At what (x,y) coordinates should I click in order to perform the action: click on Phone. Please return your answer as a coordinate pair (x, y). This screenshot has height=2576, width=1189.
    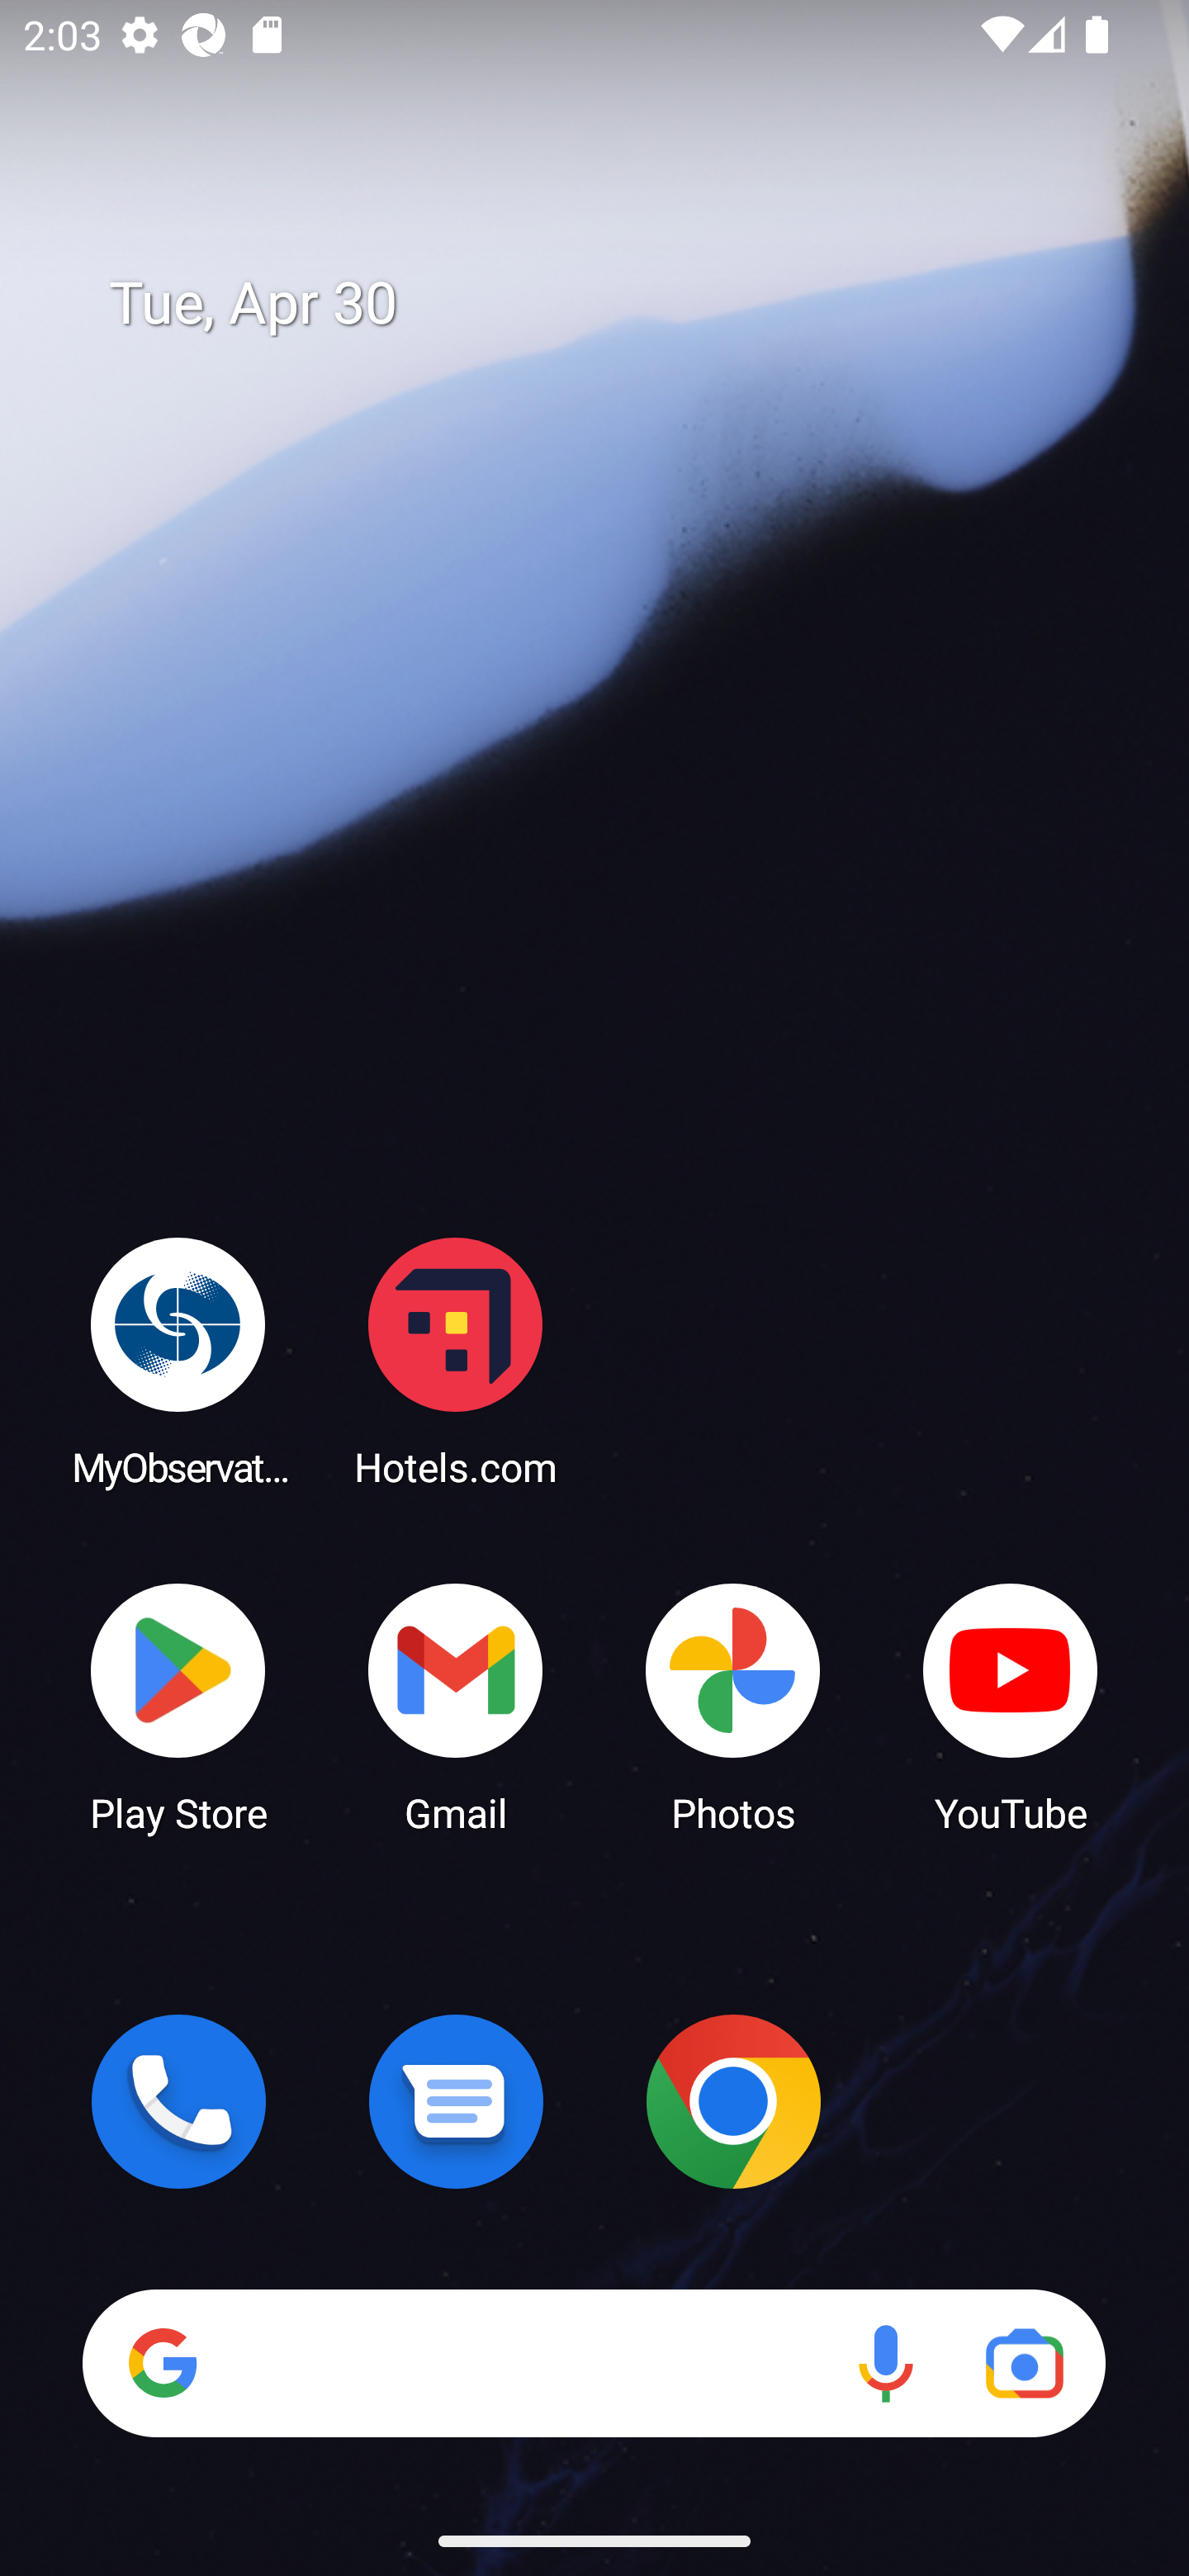
    Looking at the image, I should click on (178, 2101).